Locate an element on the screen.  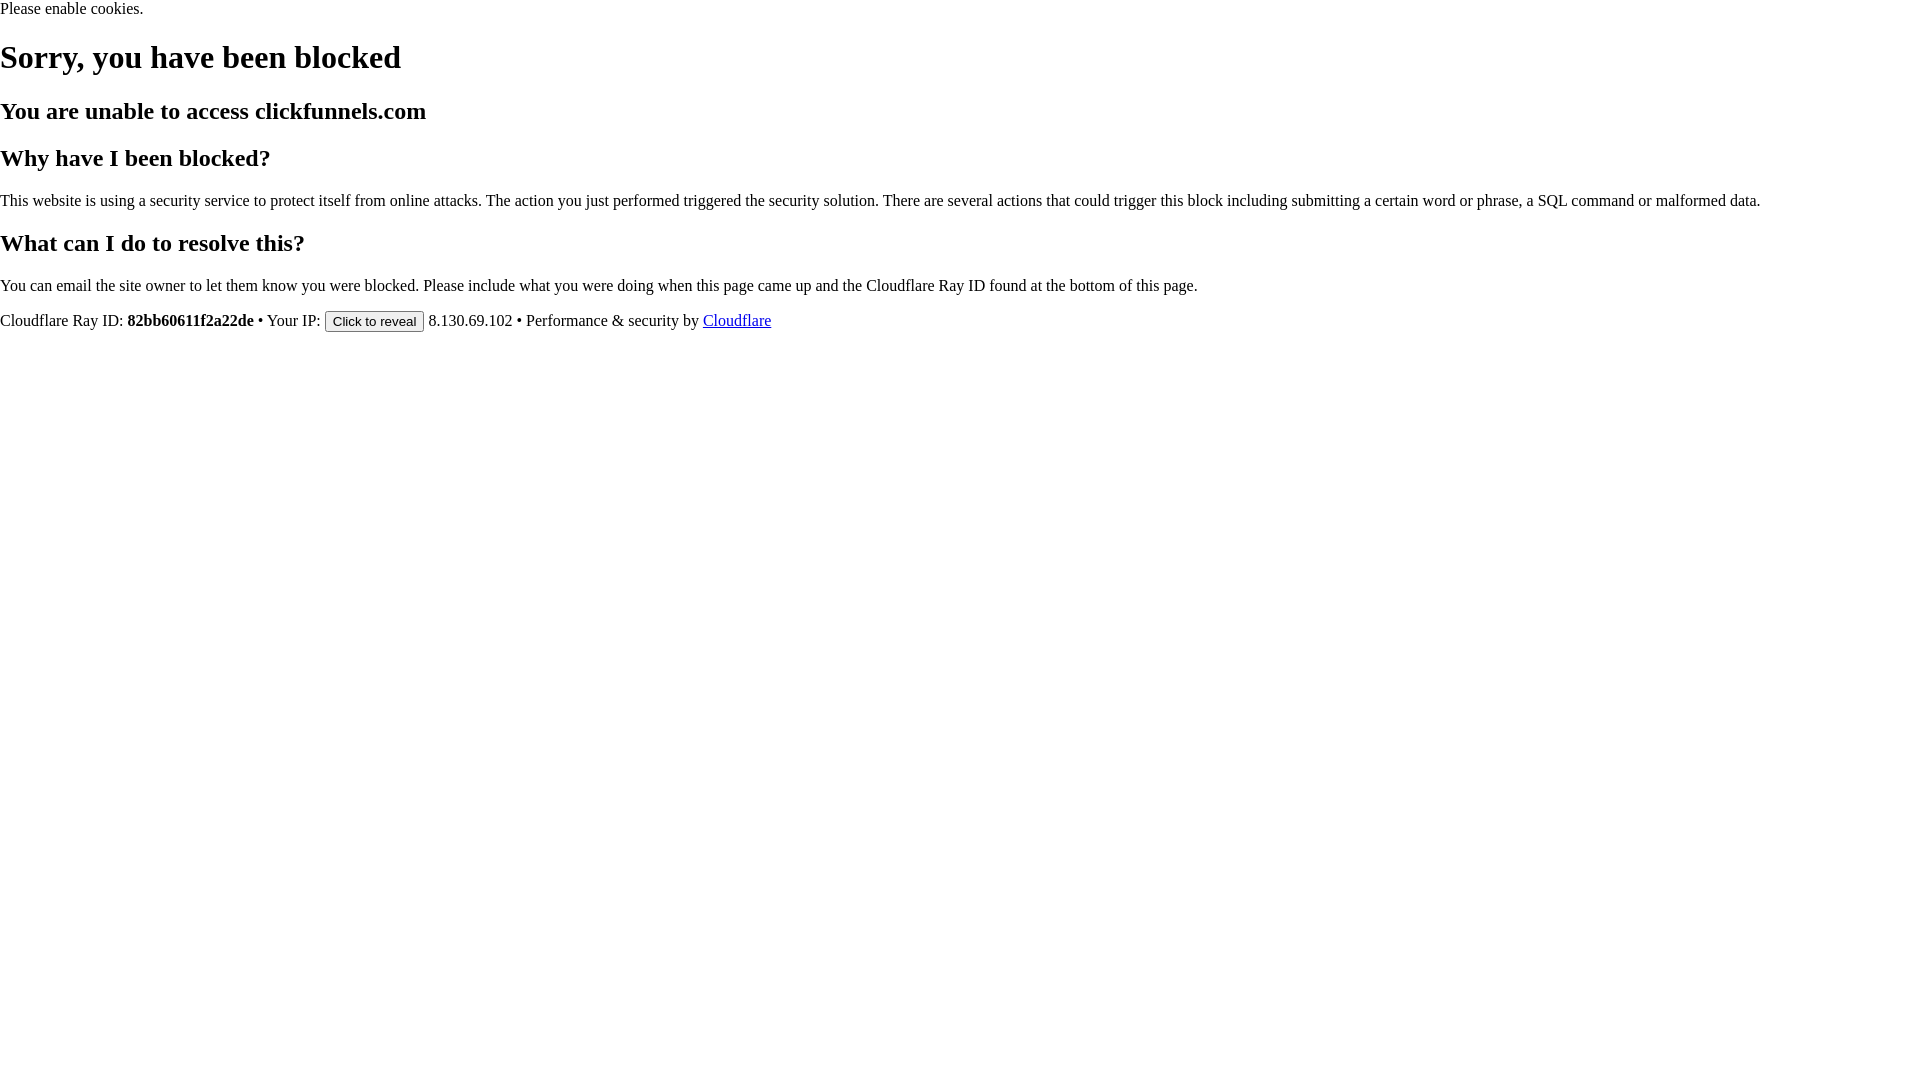
Cloudflare is located at coordinates (737, 320).